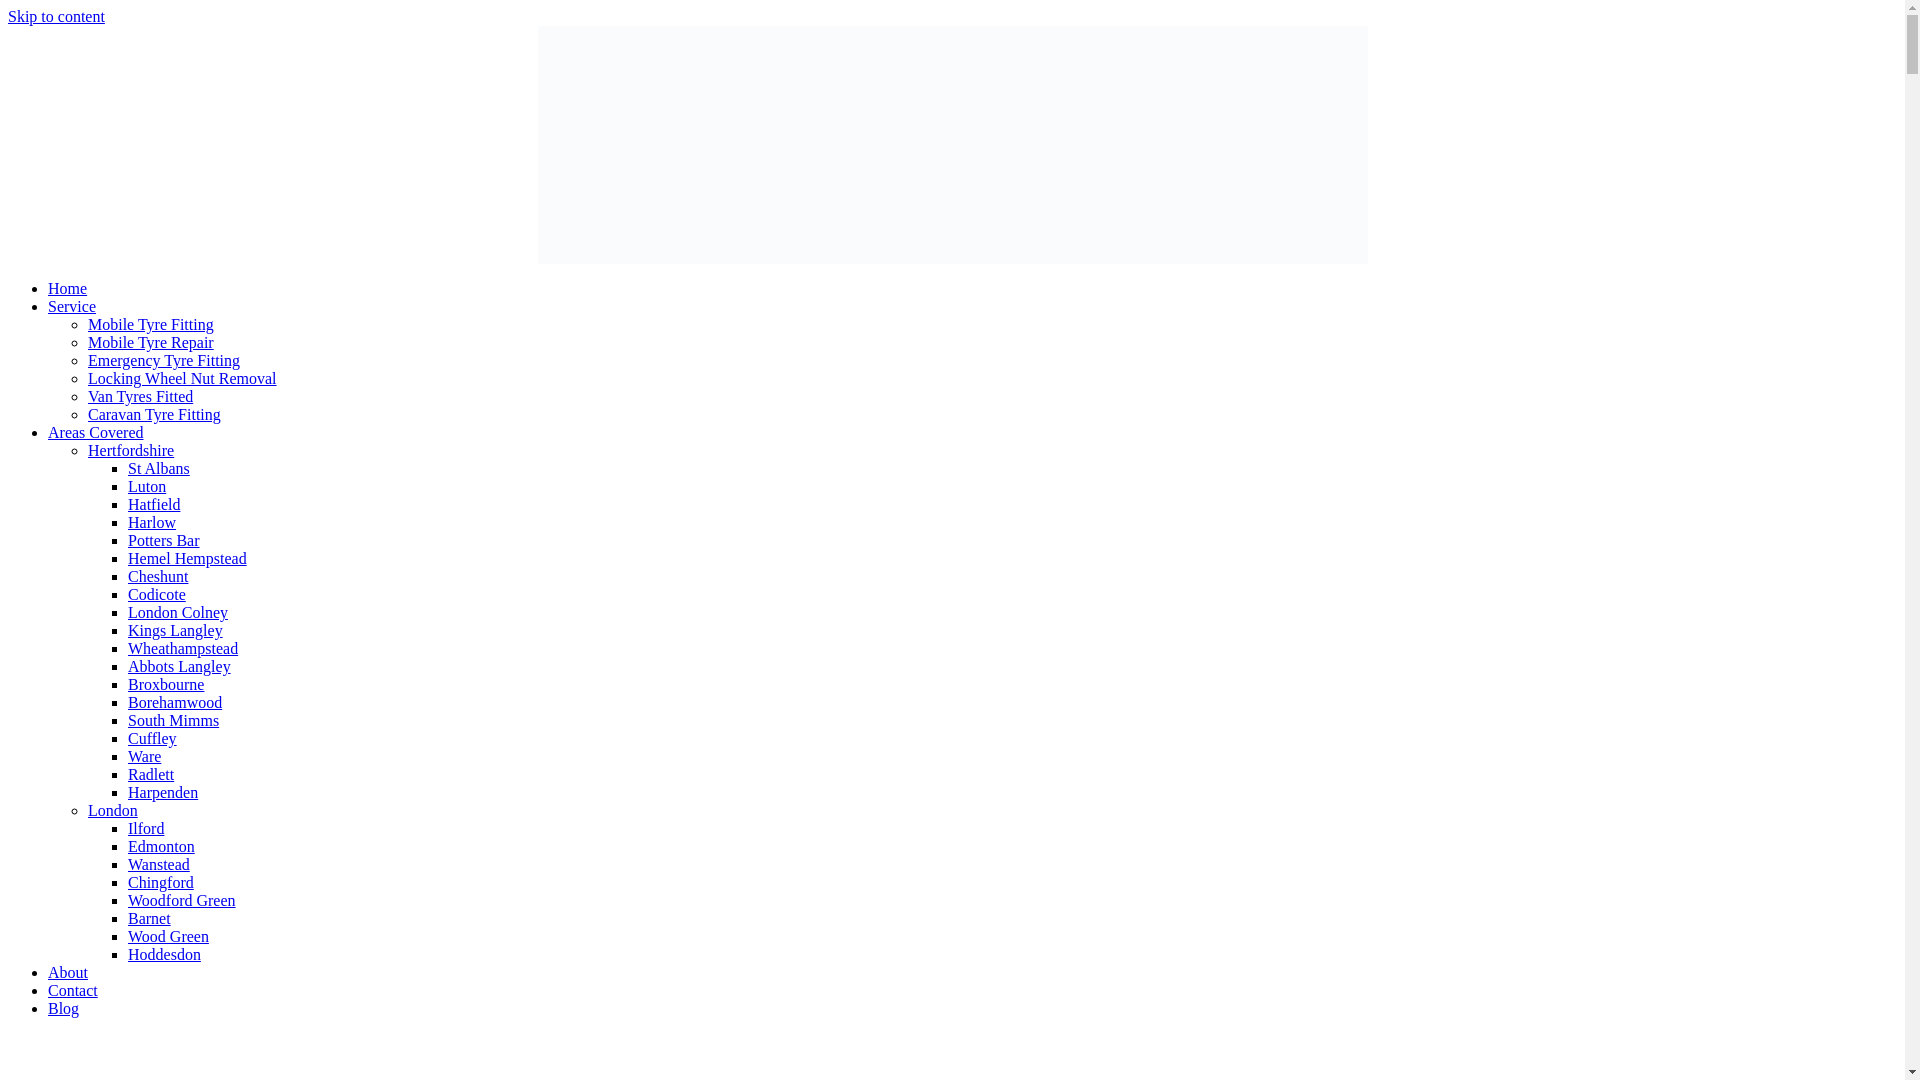 The width and height of the screenshot is (1920, 1080). What do you see at coordinates (56, 16) in the screenshot?
I see `Skip to content` at bounding box center [56, 16].